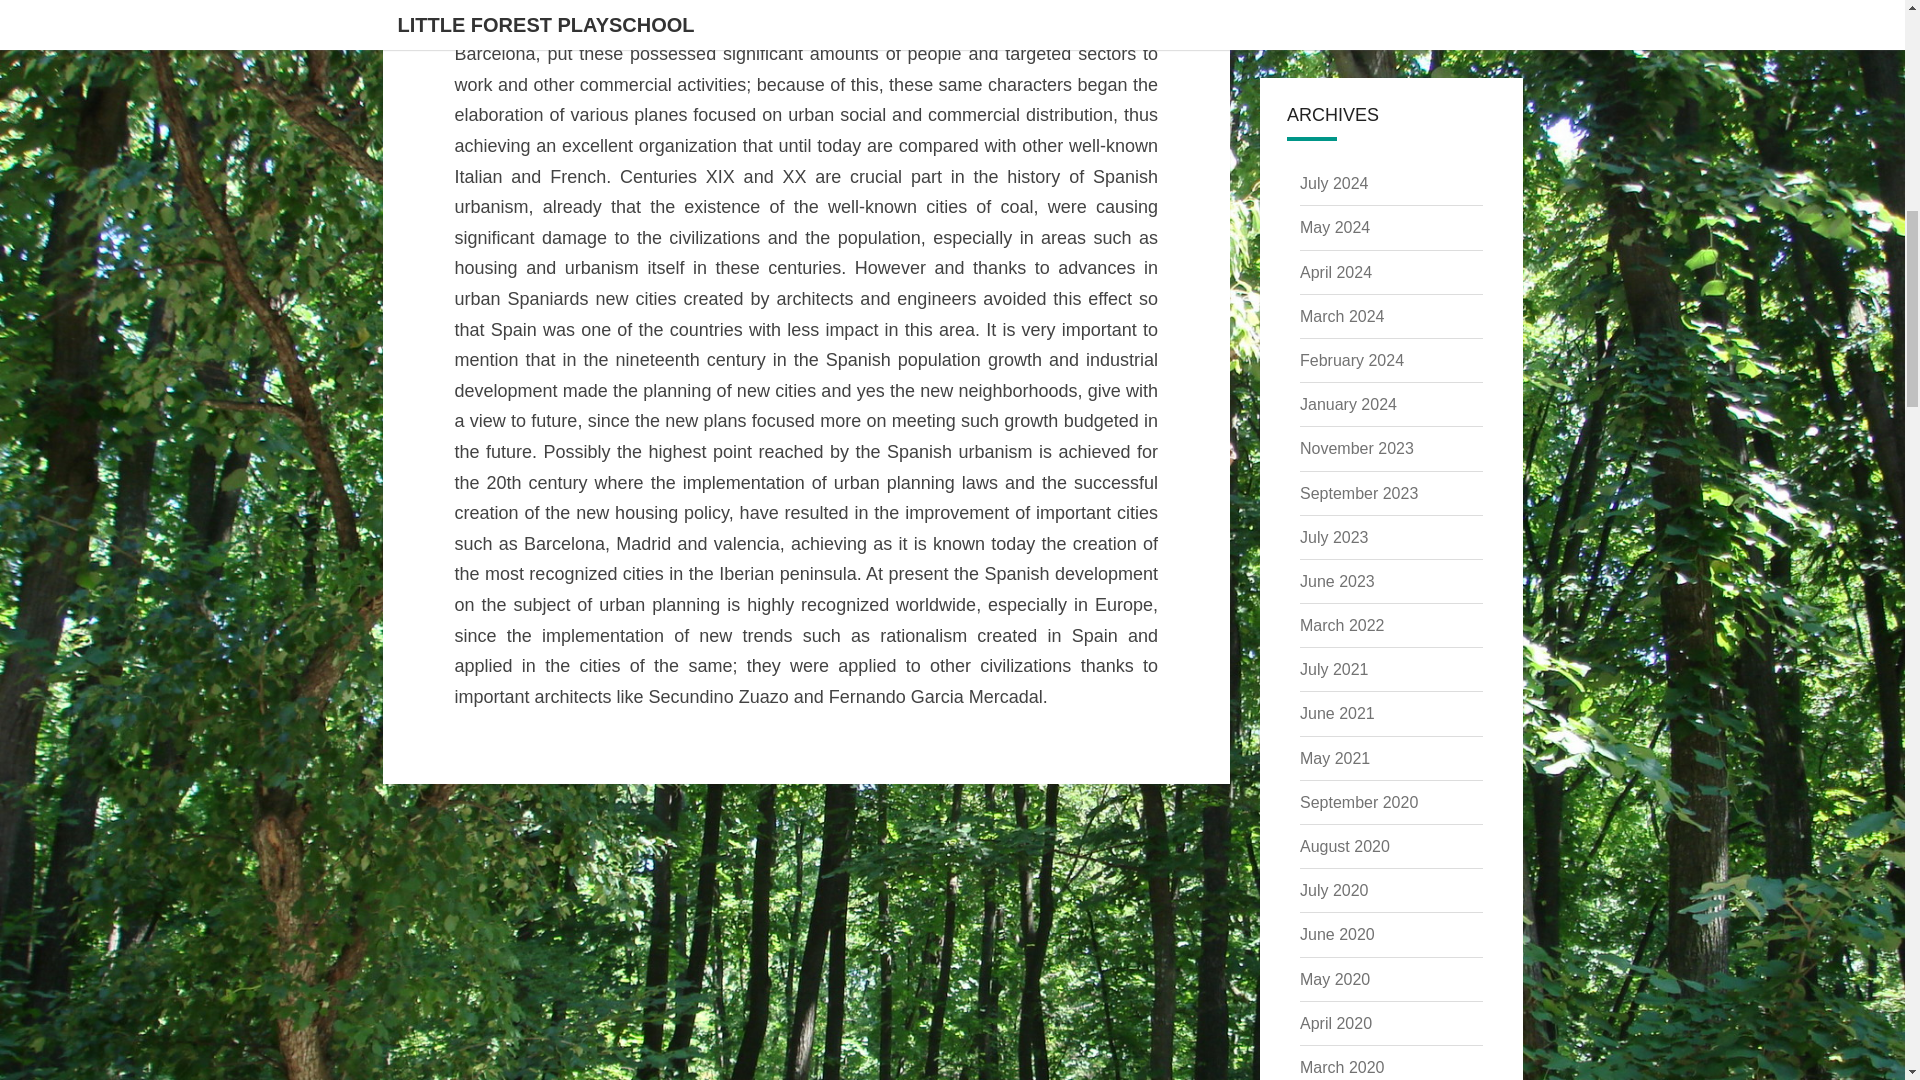 The image size is (1920, 1080). What do you see at coordinates (1334, 669) in the screenshot?
I see `July 2021` at bounding box center [1334, 669].